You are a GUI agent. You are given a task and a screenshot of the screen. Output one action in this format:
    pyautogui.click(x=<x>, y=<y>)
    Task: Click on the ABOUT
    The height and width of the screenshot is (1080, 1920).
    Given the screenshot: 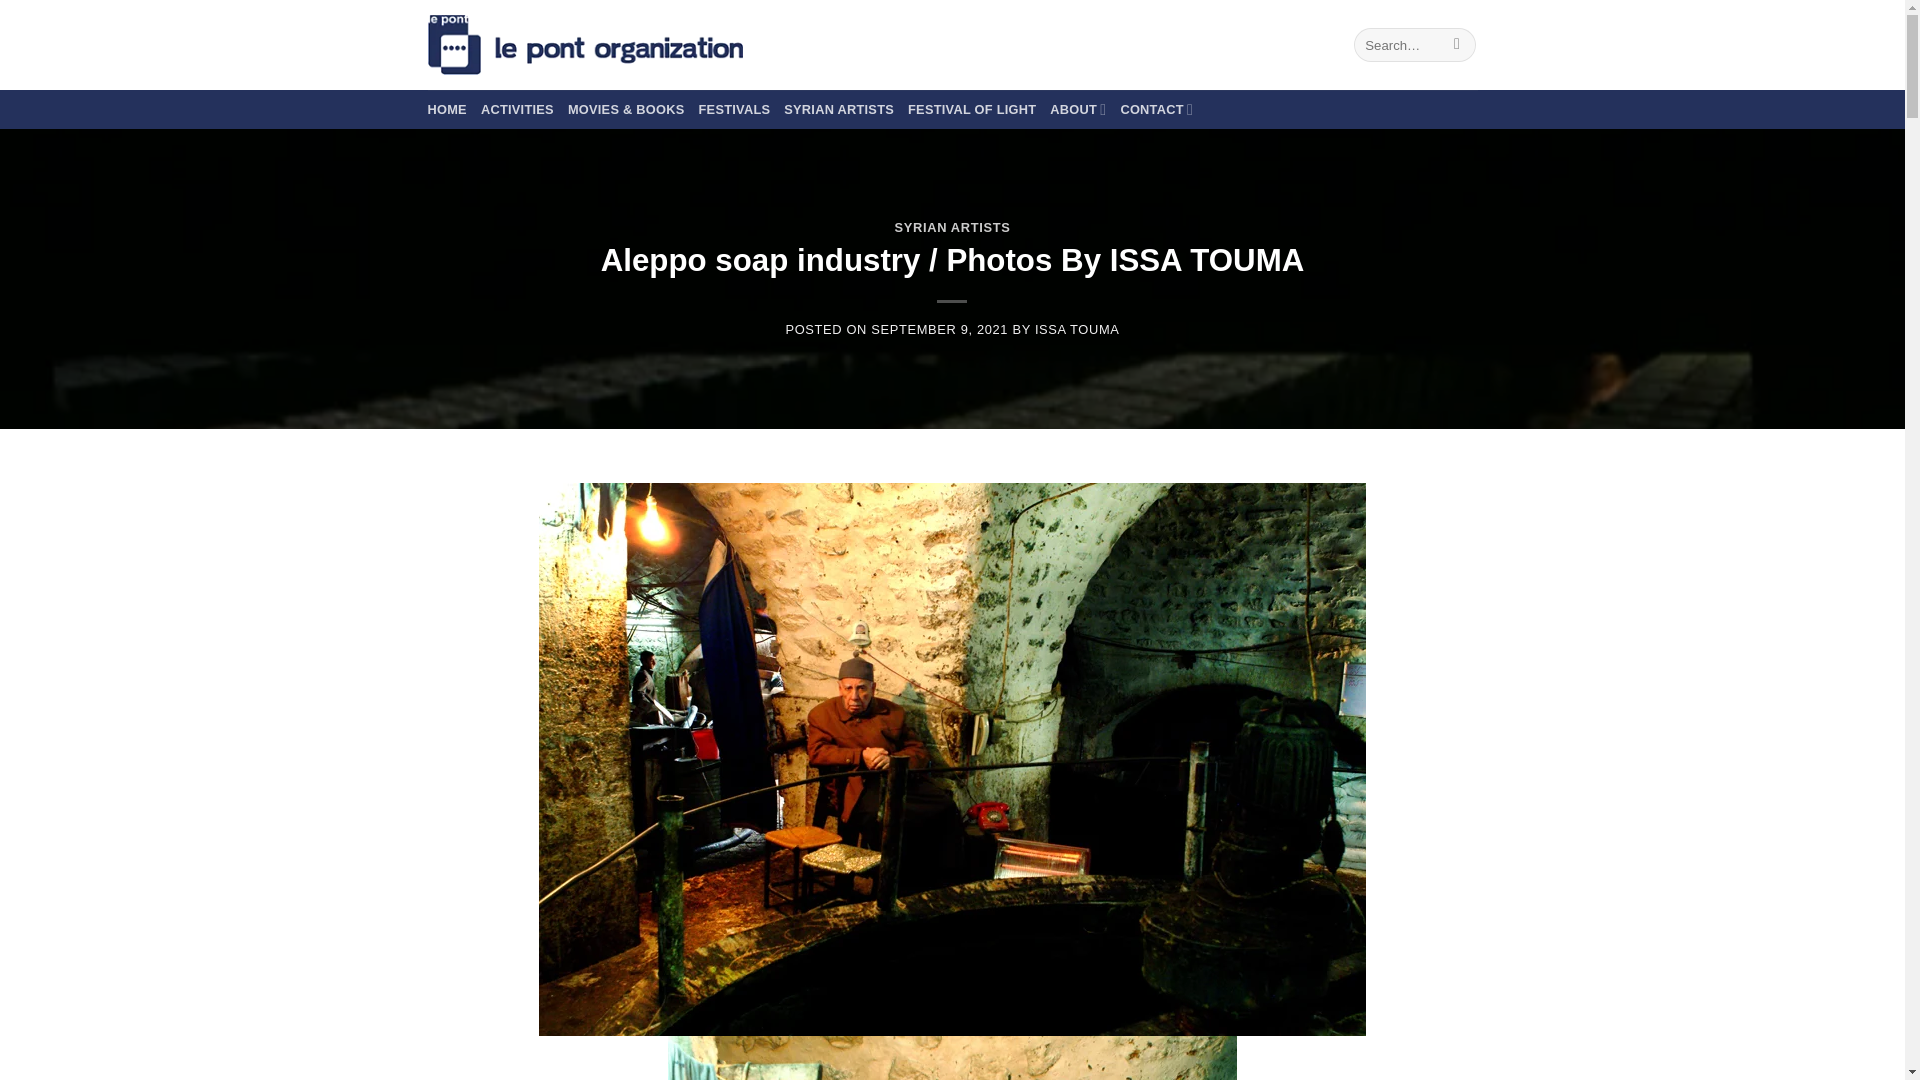 What is the action you would take?
    pyautogui.click(x=1078, y=108)
    